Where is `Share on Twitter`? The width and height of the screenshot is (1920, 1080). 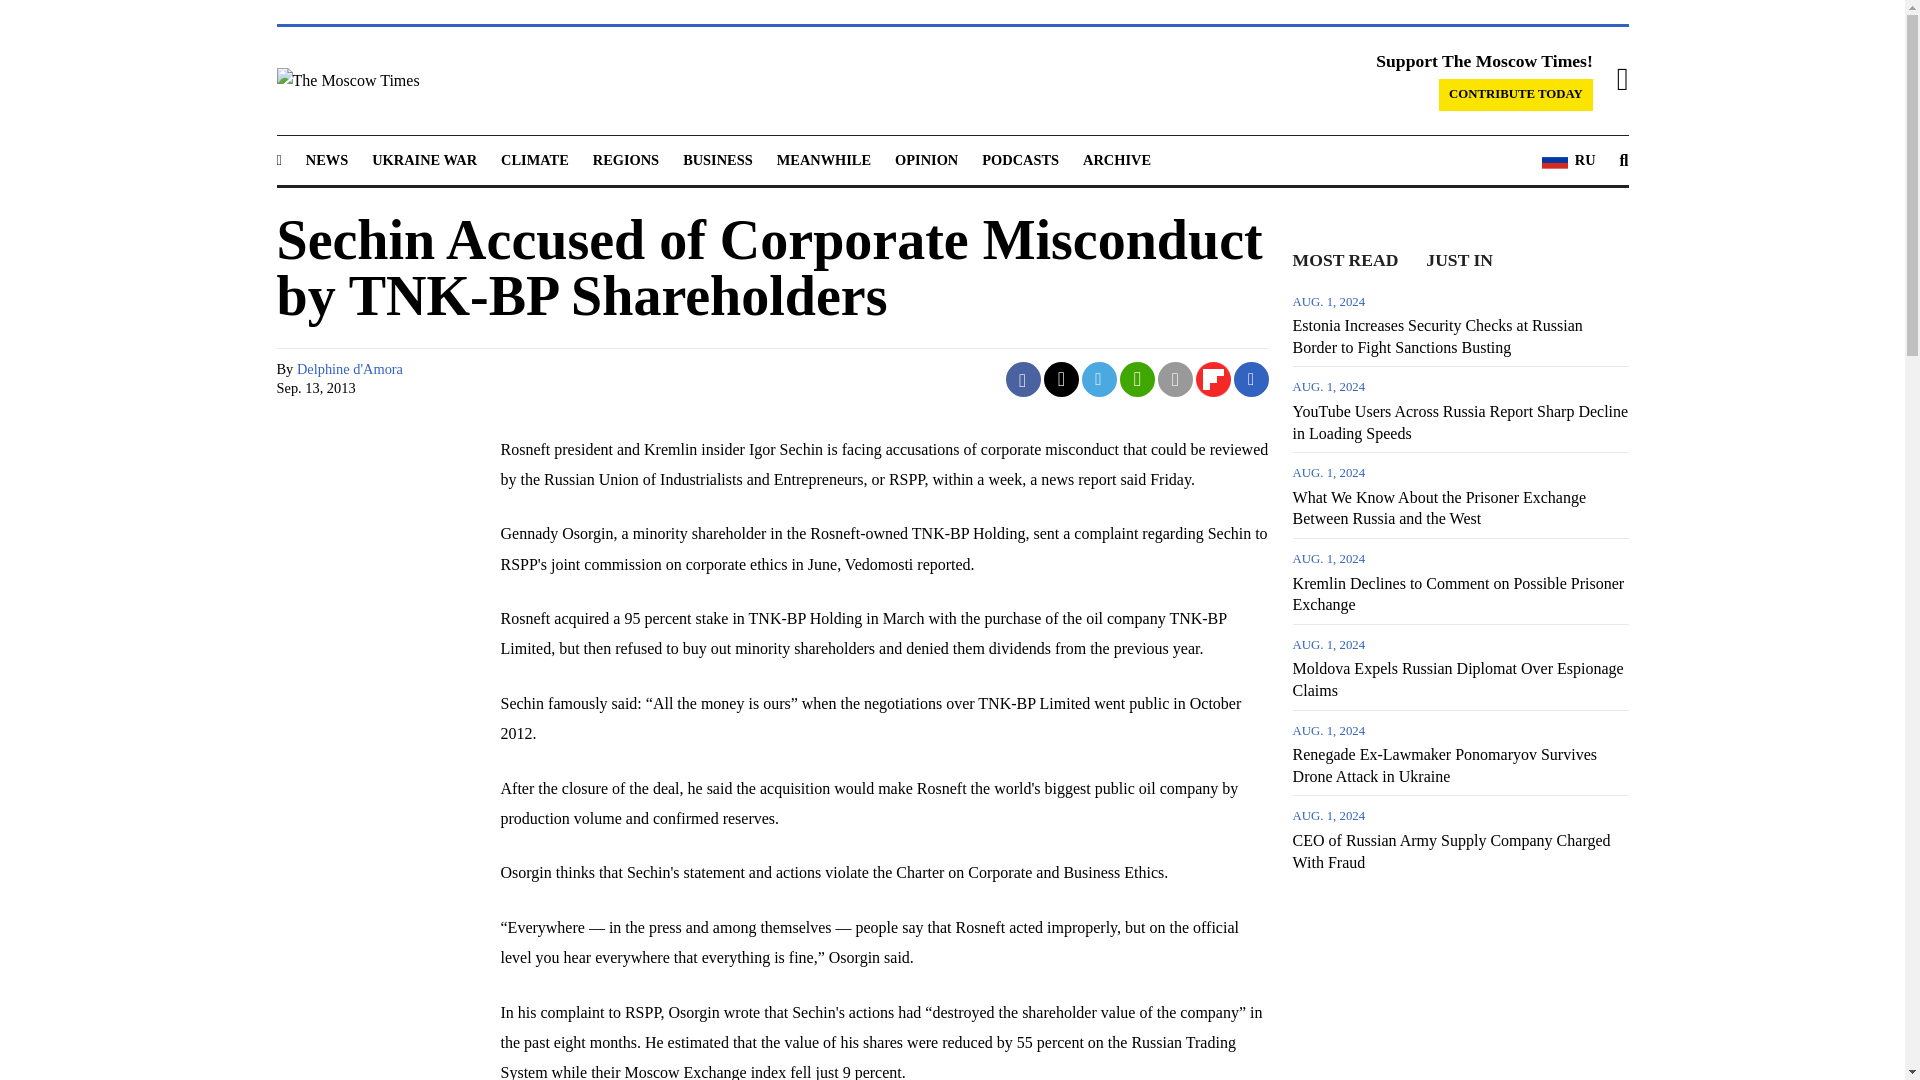
Share on Twitter is located at coordinates (1062, 379).